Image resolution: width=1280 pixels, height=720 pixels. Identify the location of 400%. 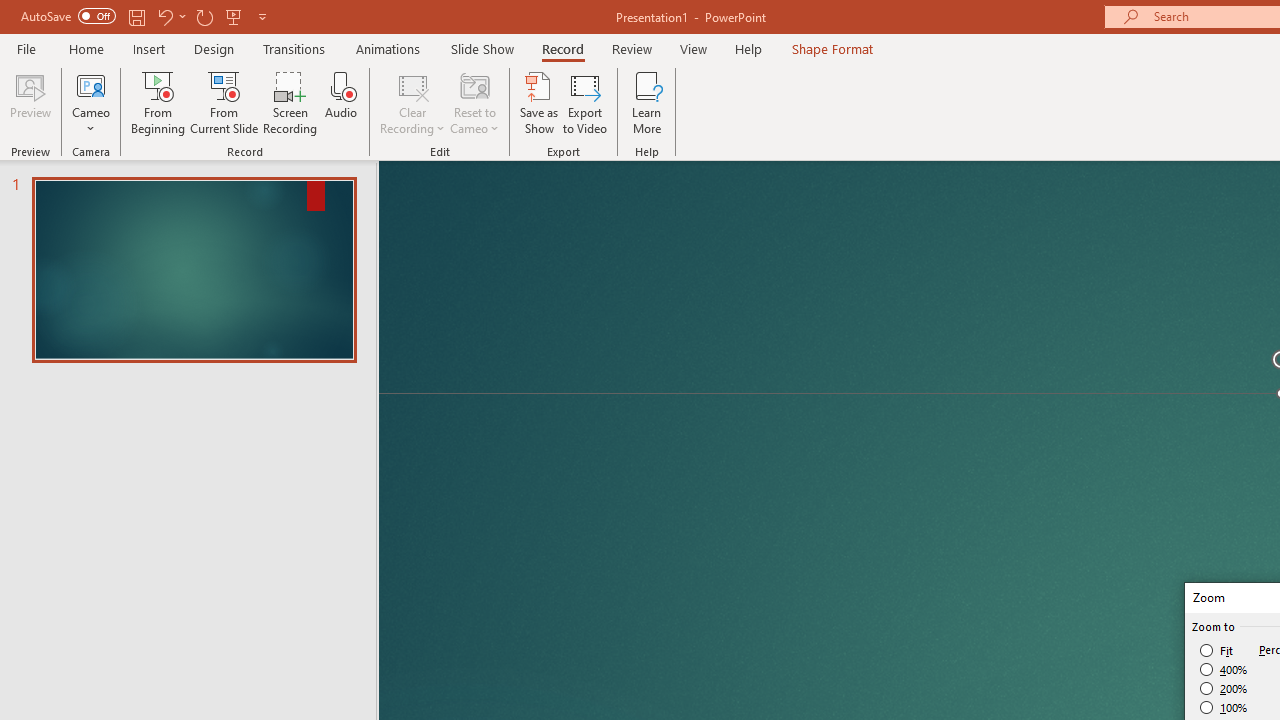
(1224, 670).